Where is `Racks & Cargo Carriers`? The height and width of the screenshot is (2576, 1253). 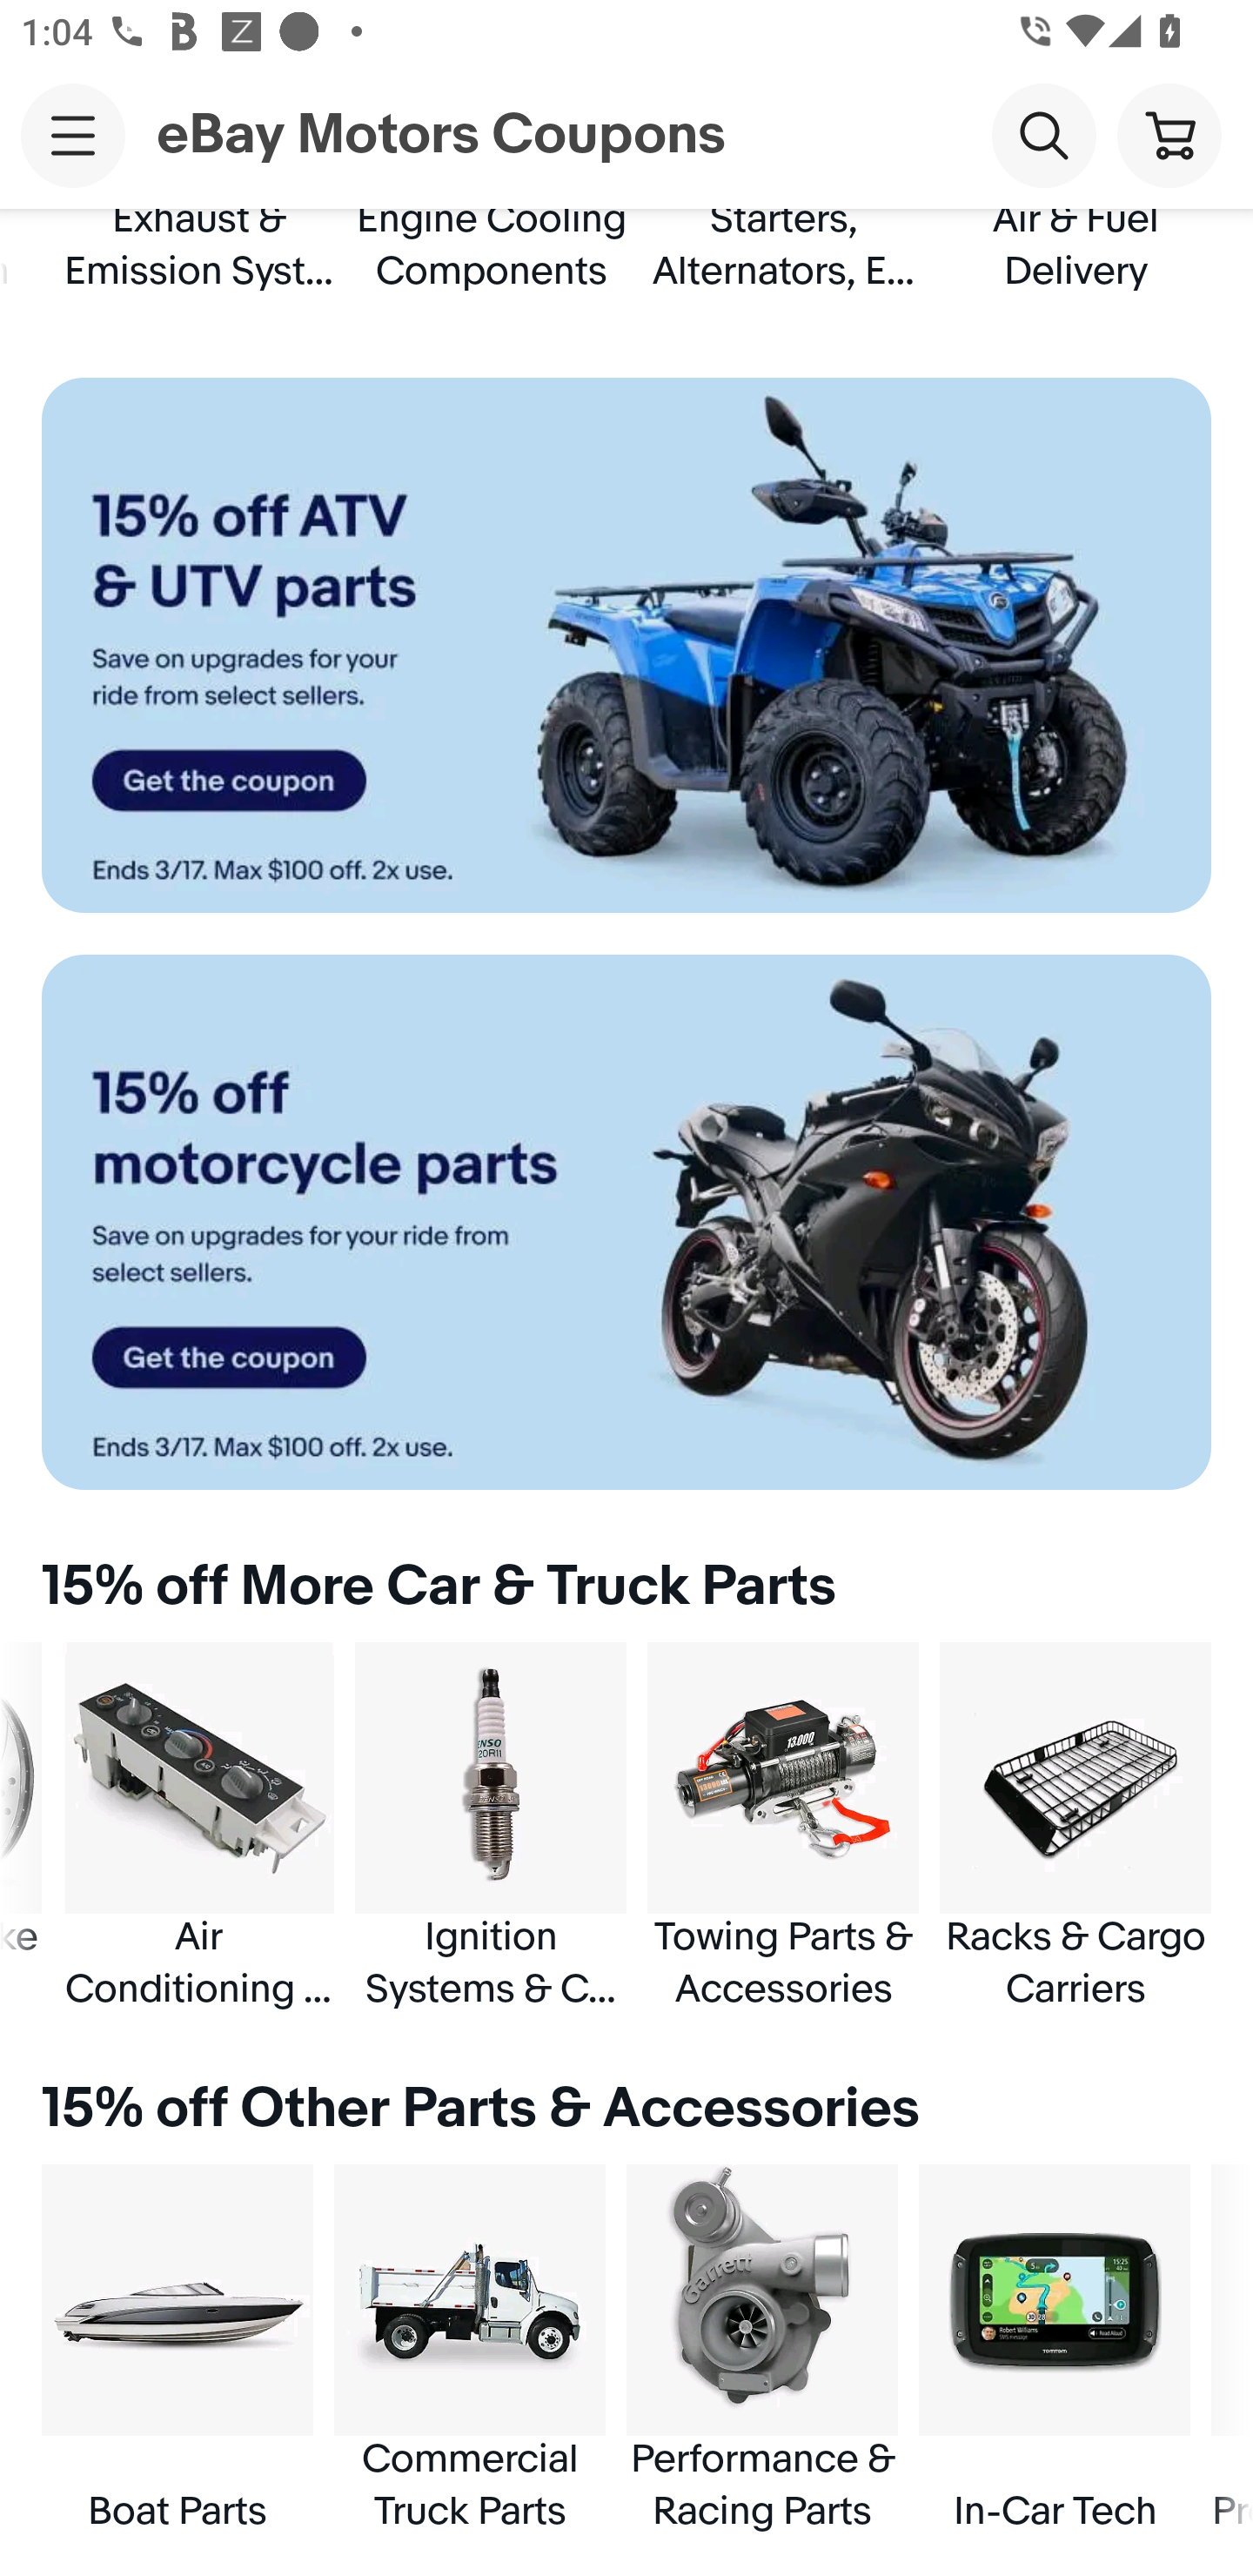 Racks & Cargo Carriers is located at coordinates (1075, 1828).